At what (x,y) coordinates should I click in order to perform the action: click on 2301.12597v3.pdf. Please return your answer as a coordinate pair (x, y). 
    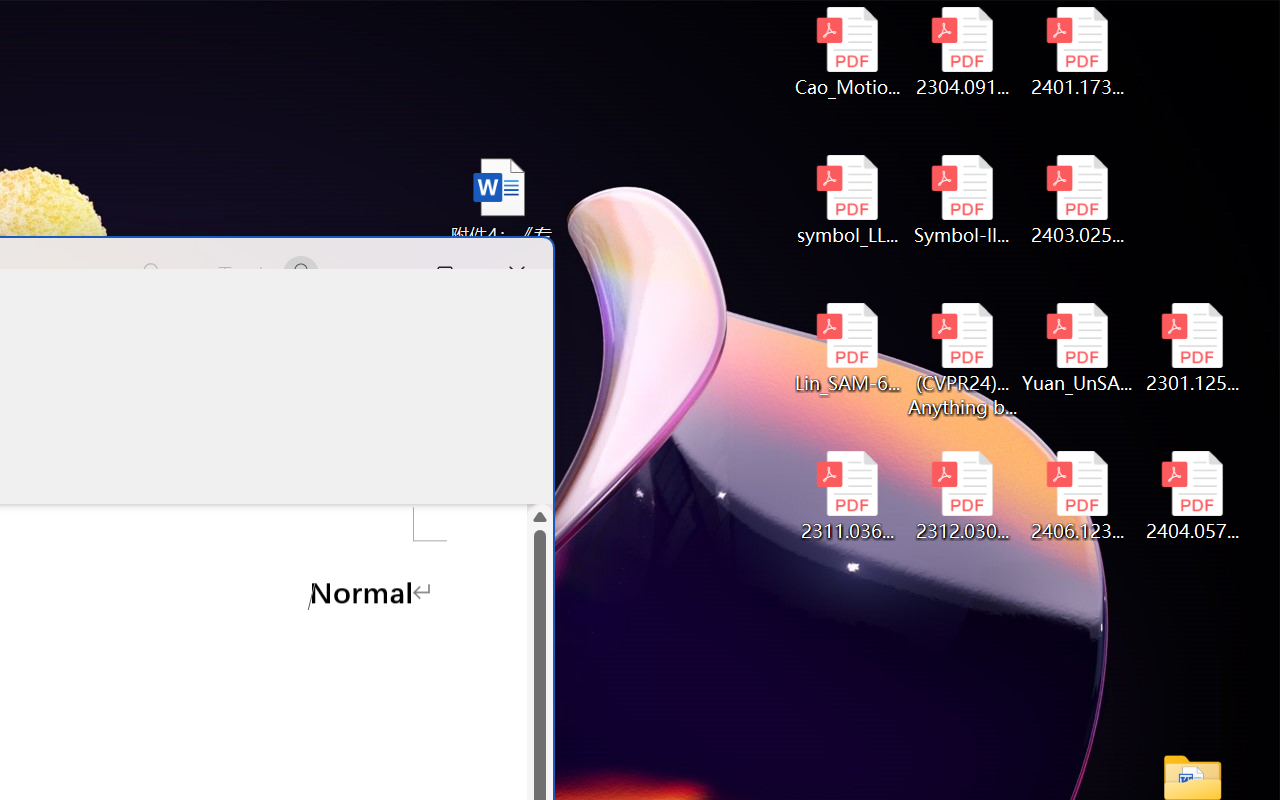
    Looking at the image, I should click on (1192, 348).